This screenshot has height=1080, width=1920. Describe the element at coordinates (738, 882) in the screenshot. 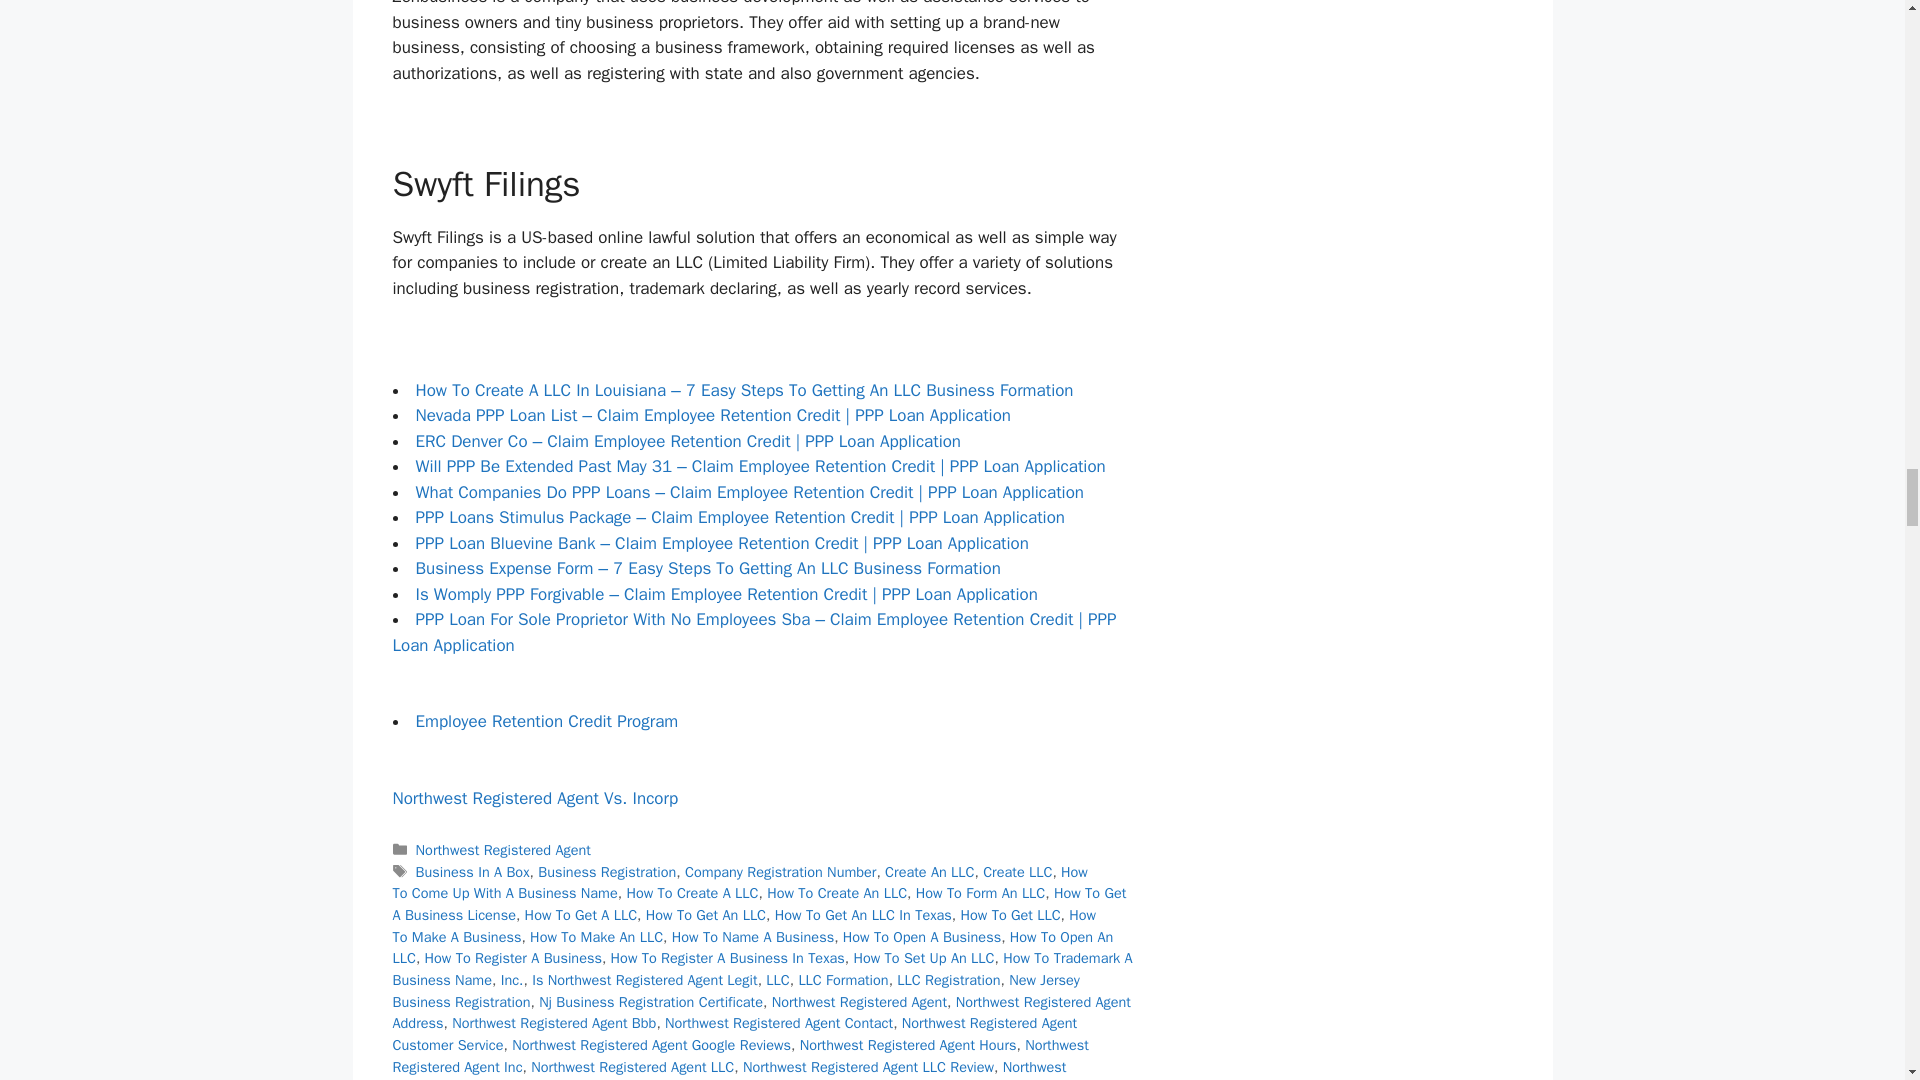

I see `How To Come Up With A Business Name` at that location.